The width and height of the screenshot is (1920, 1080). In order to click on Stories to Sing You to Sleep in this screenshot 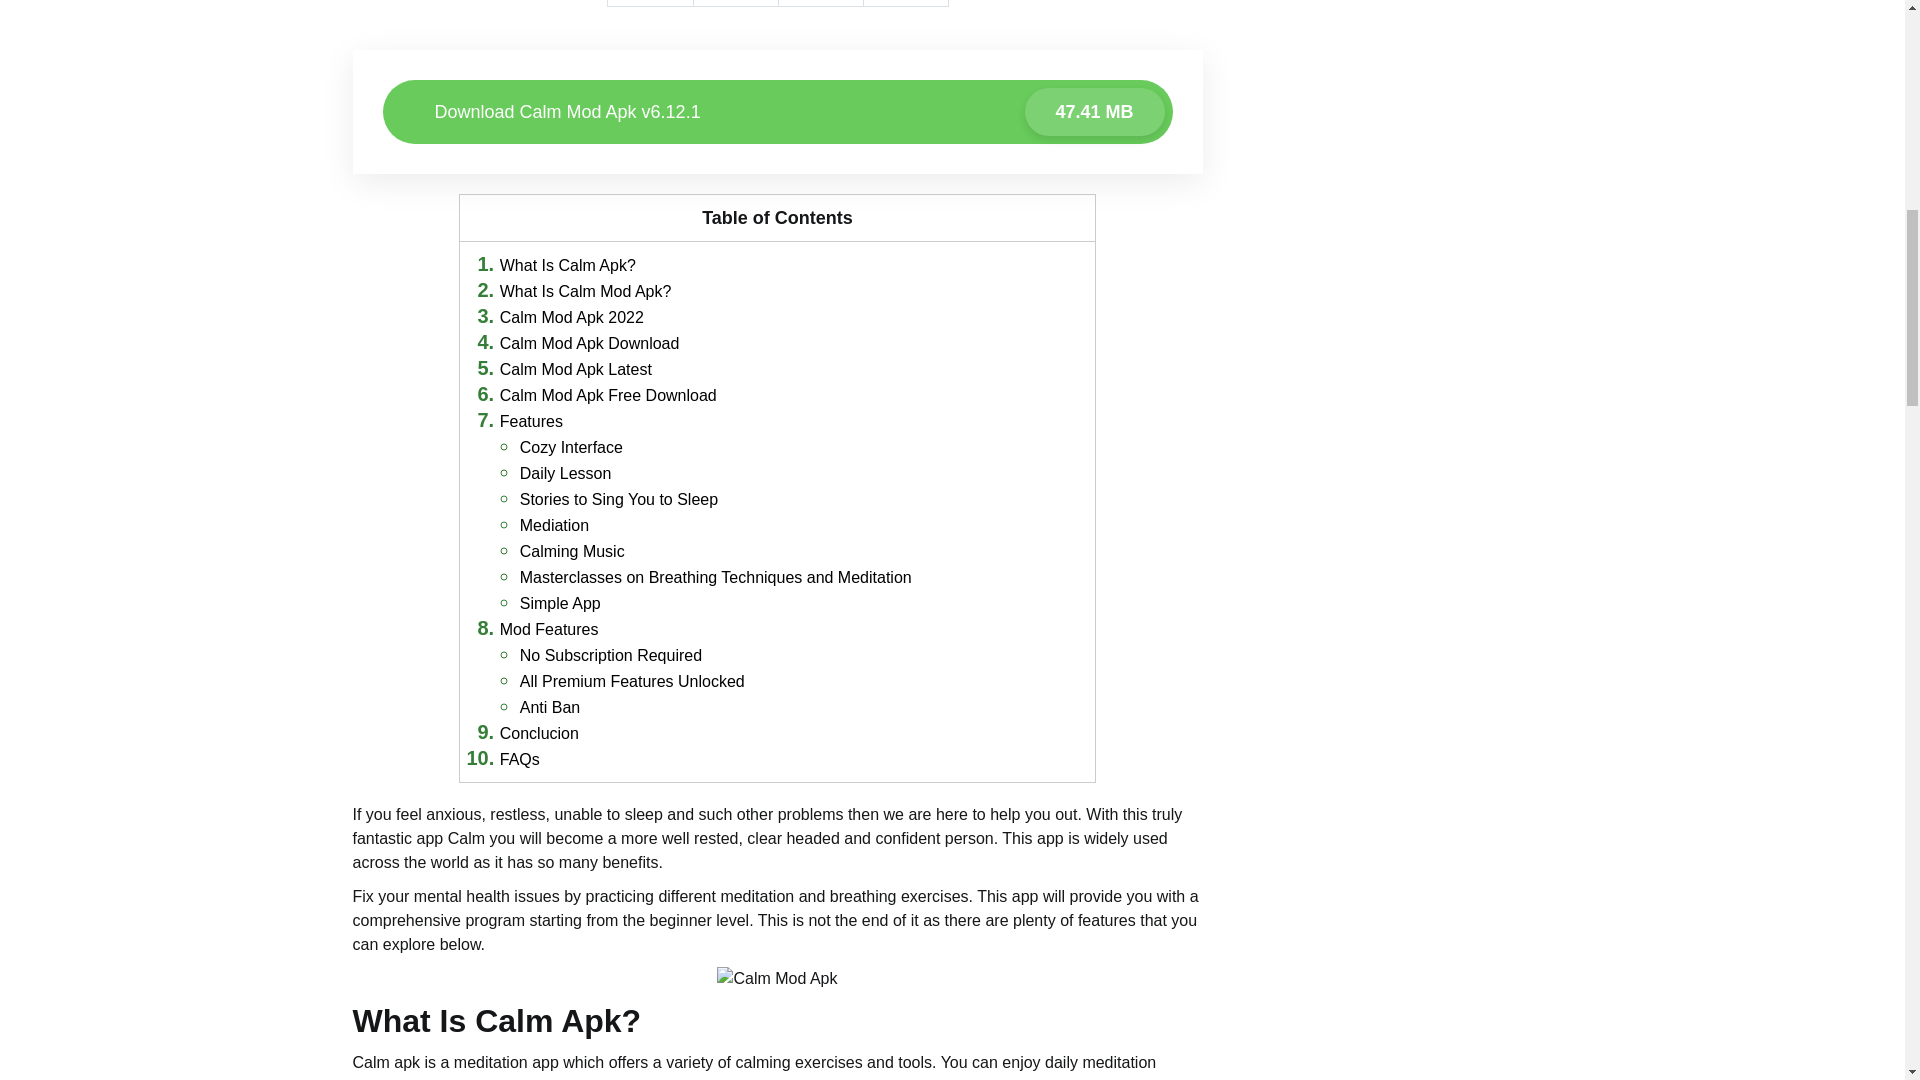, I will do `click(619, 499)`.